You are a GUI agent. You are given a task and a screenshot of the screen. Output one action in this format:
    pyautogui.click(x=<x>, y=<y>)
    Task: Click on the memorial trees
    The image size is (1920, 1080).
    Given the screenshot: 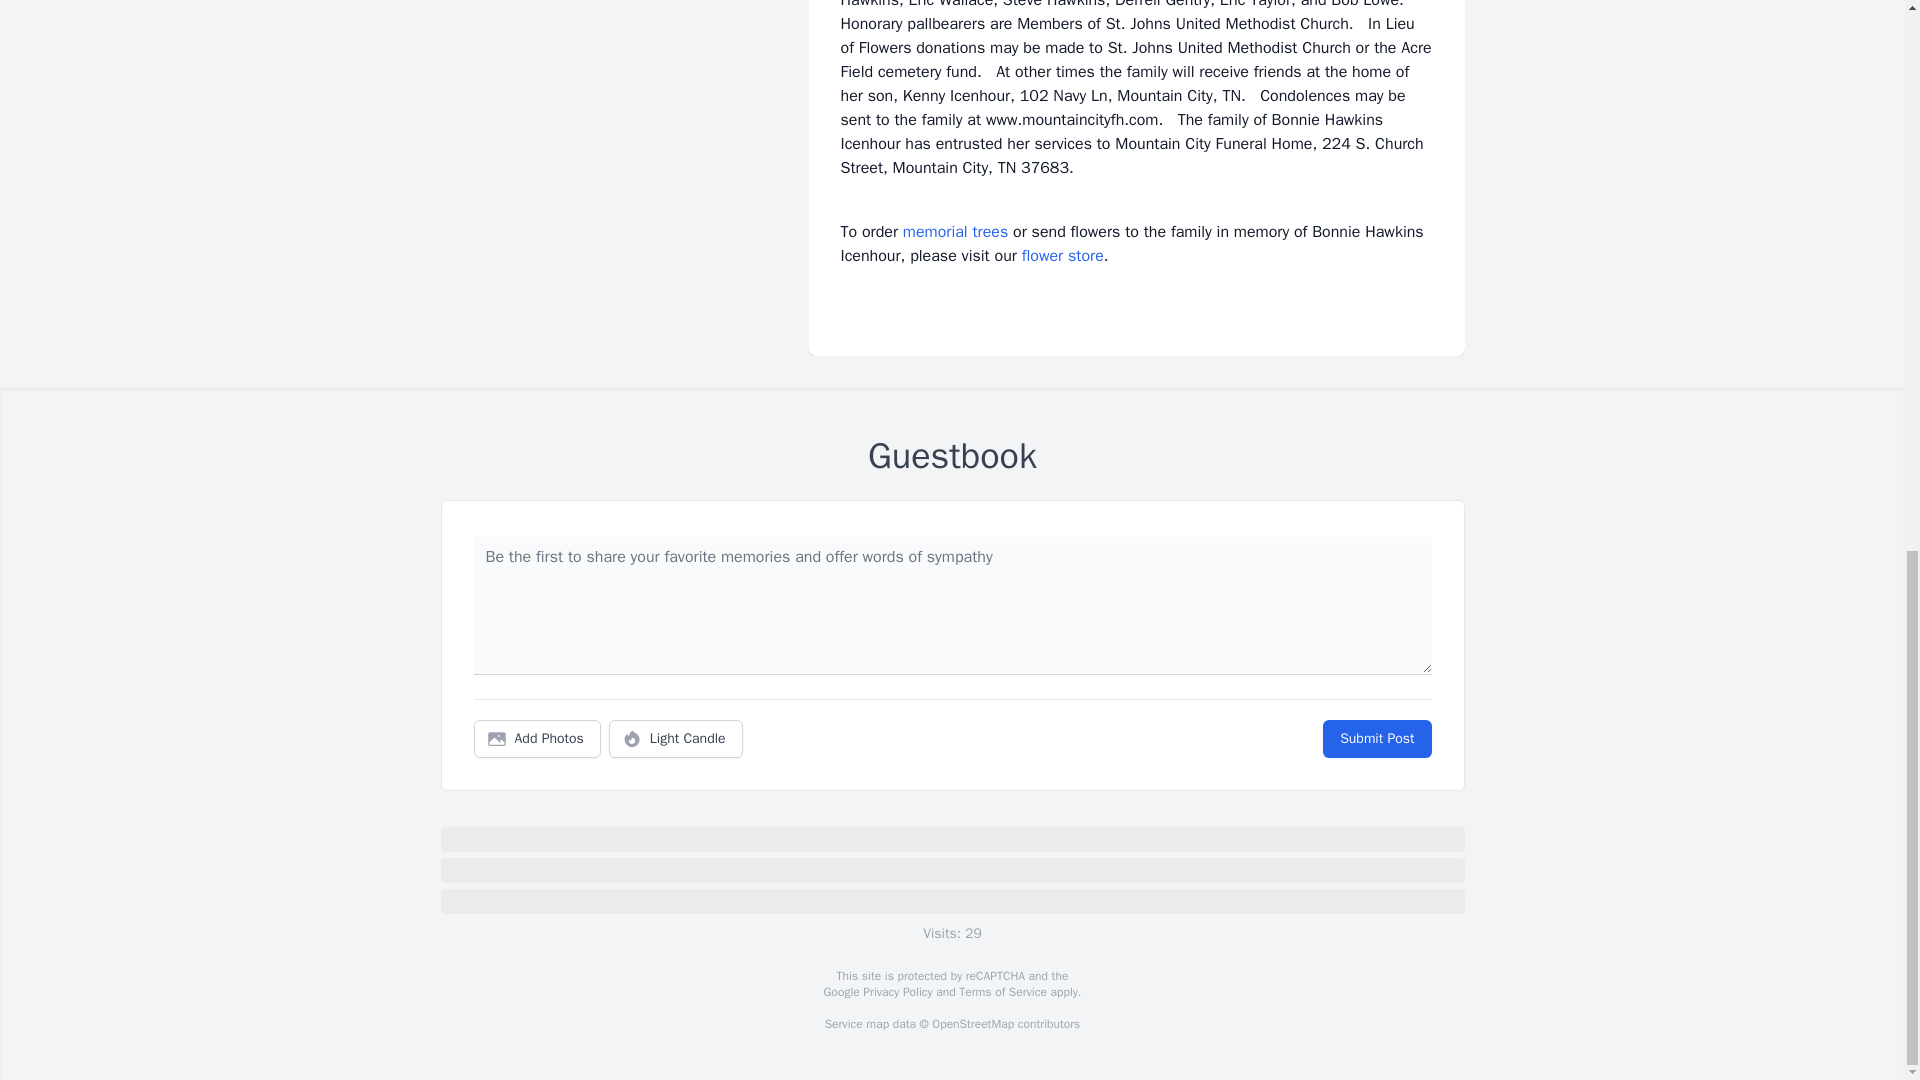 What is the action you would take?
    pyautogui.click(x=955, y=232)
    